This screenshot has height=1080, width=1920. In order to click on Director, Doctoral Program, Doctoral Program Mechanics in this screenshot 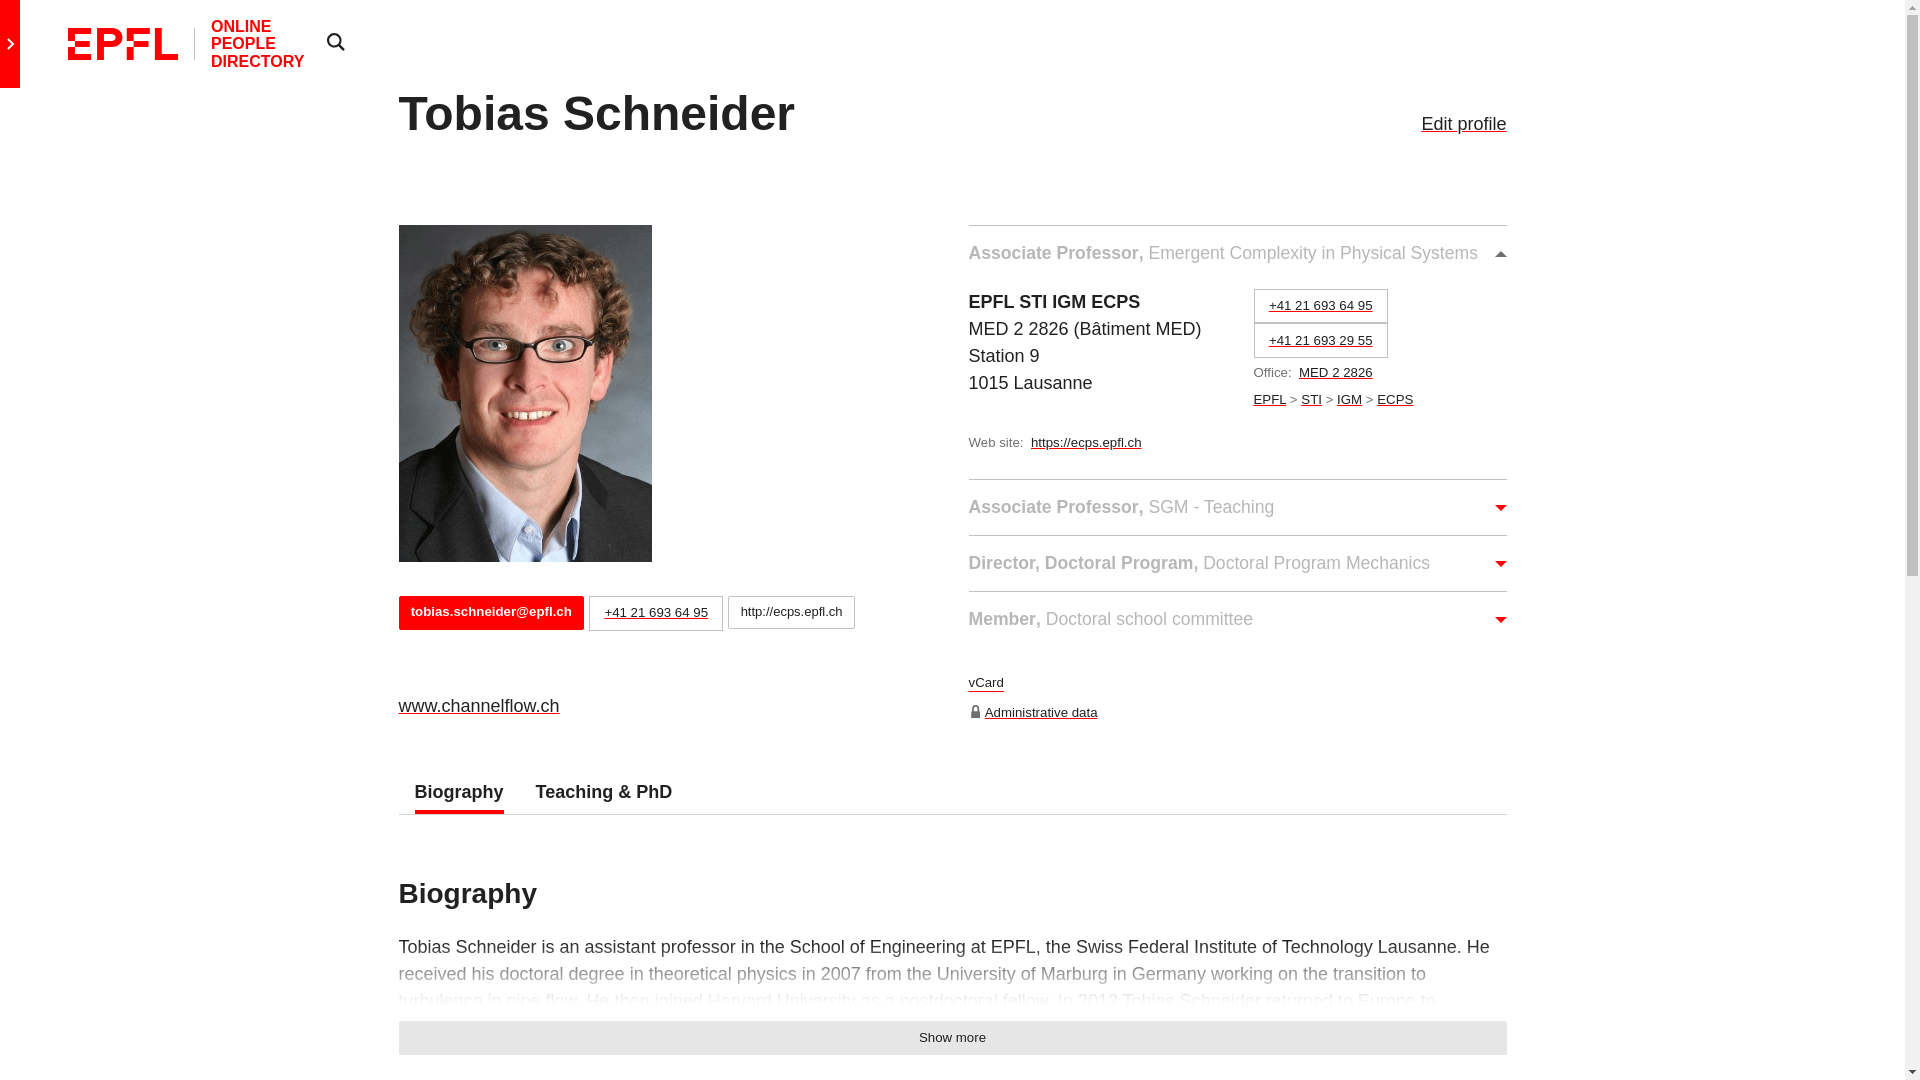, I will do `click(1236, 562)`.